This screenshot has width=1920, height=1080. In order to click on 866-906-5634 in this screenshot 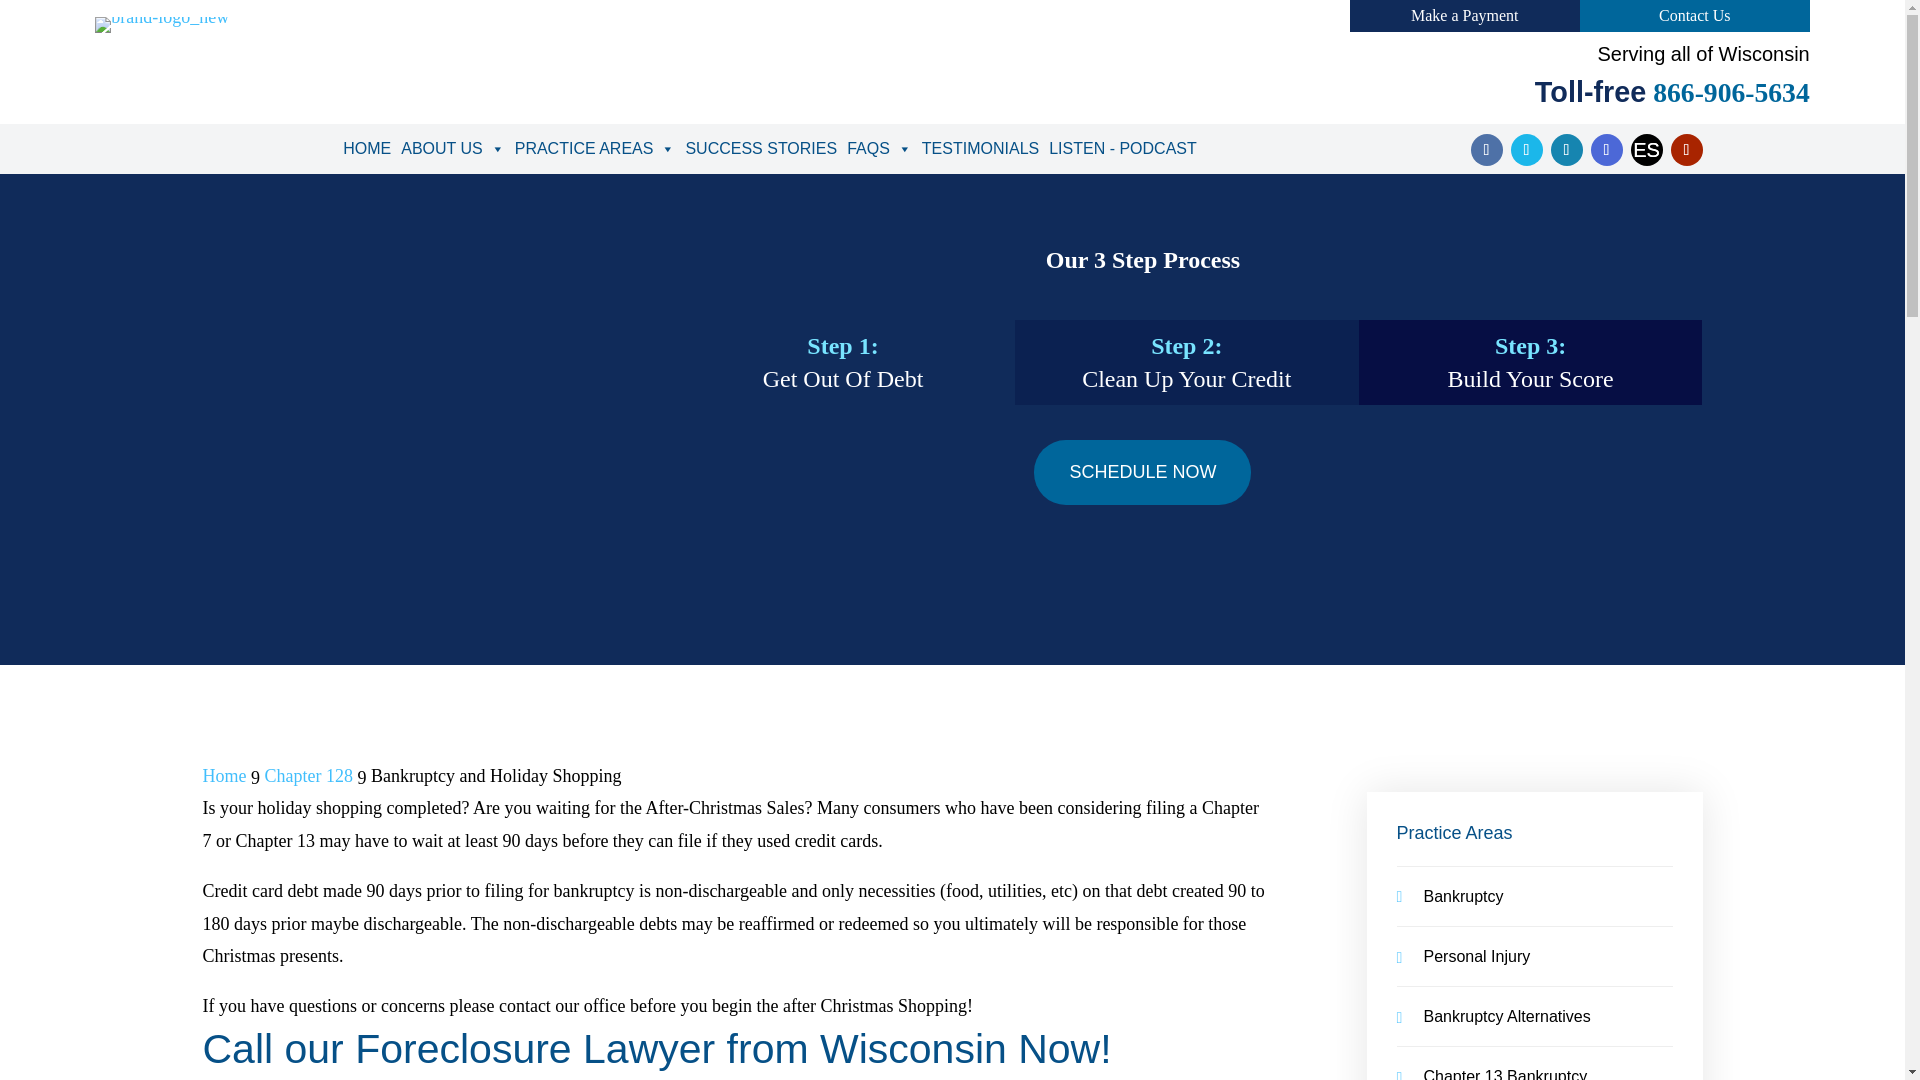, I will do `click(1726, 92)`.